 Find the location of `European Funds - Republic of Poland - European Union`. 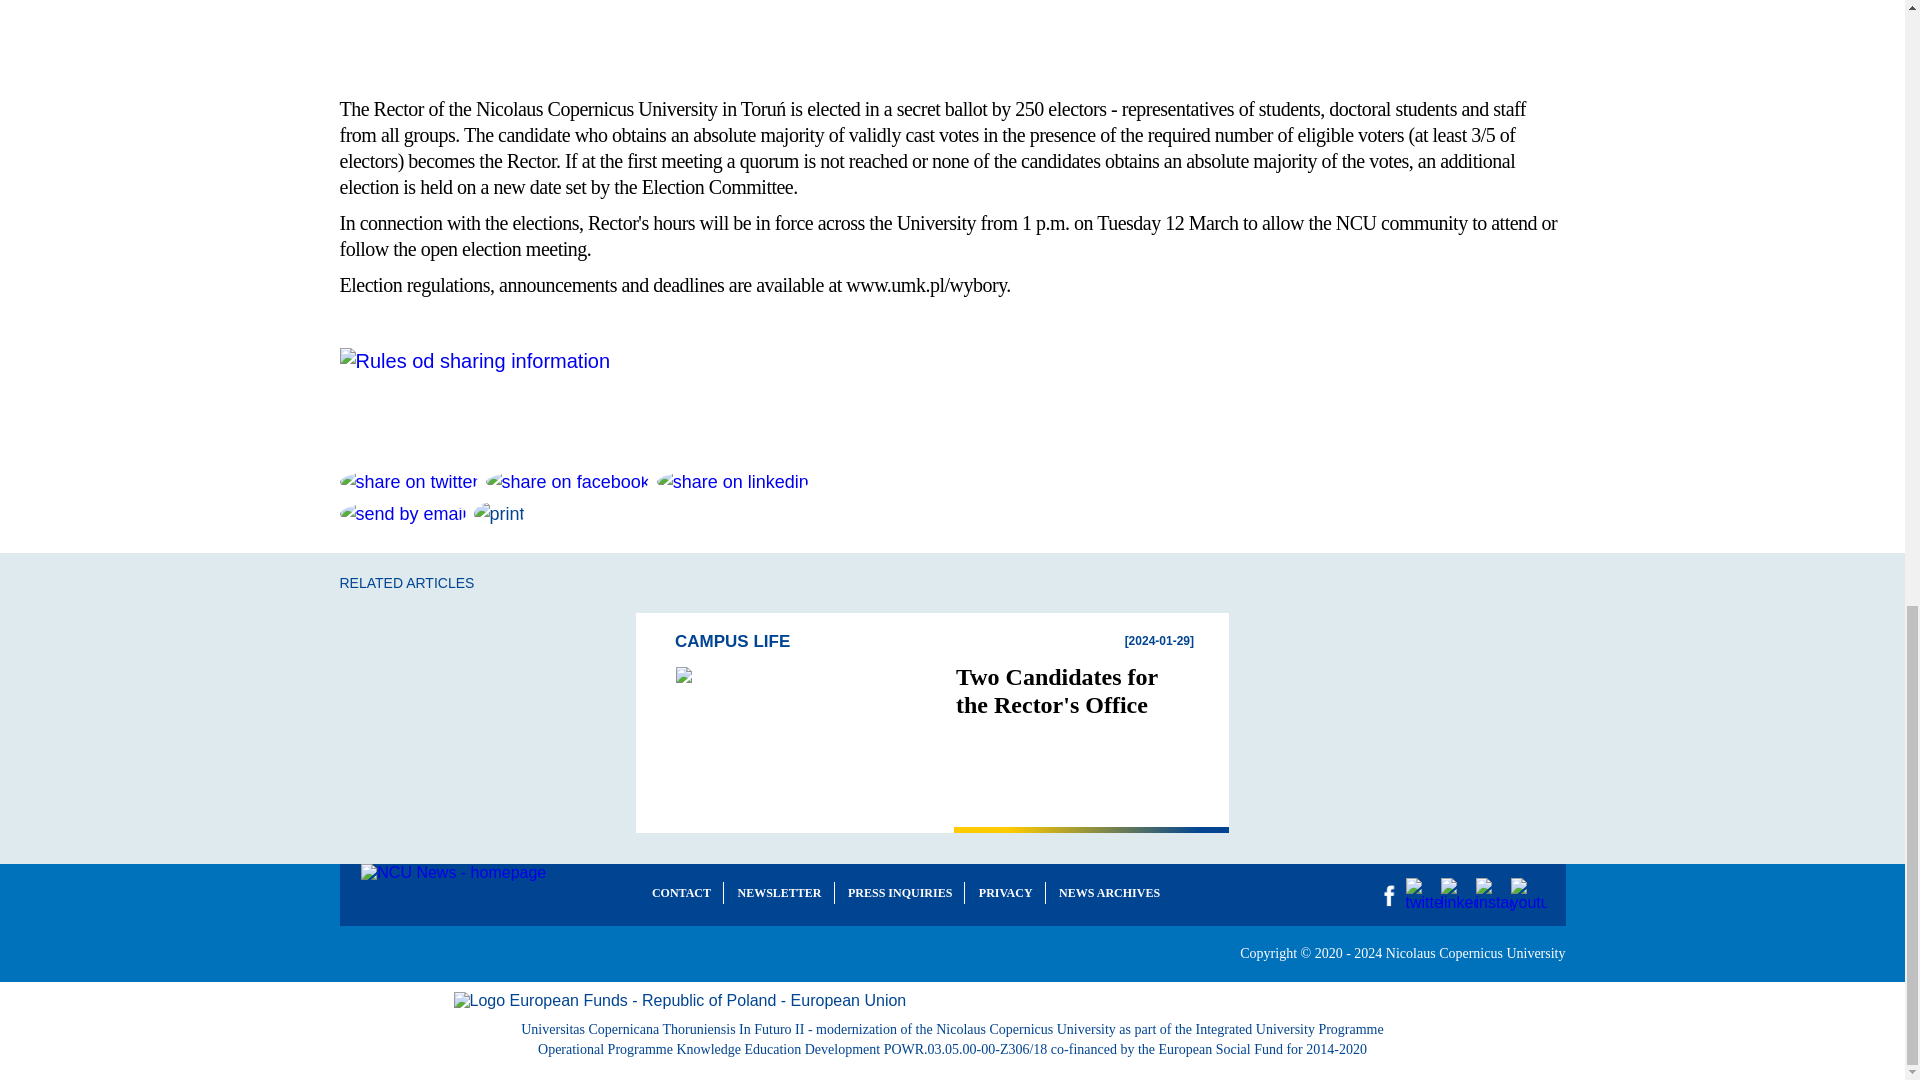

European Funds - Republic of Poland - European Union is located at coordinates (952, 1000).